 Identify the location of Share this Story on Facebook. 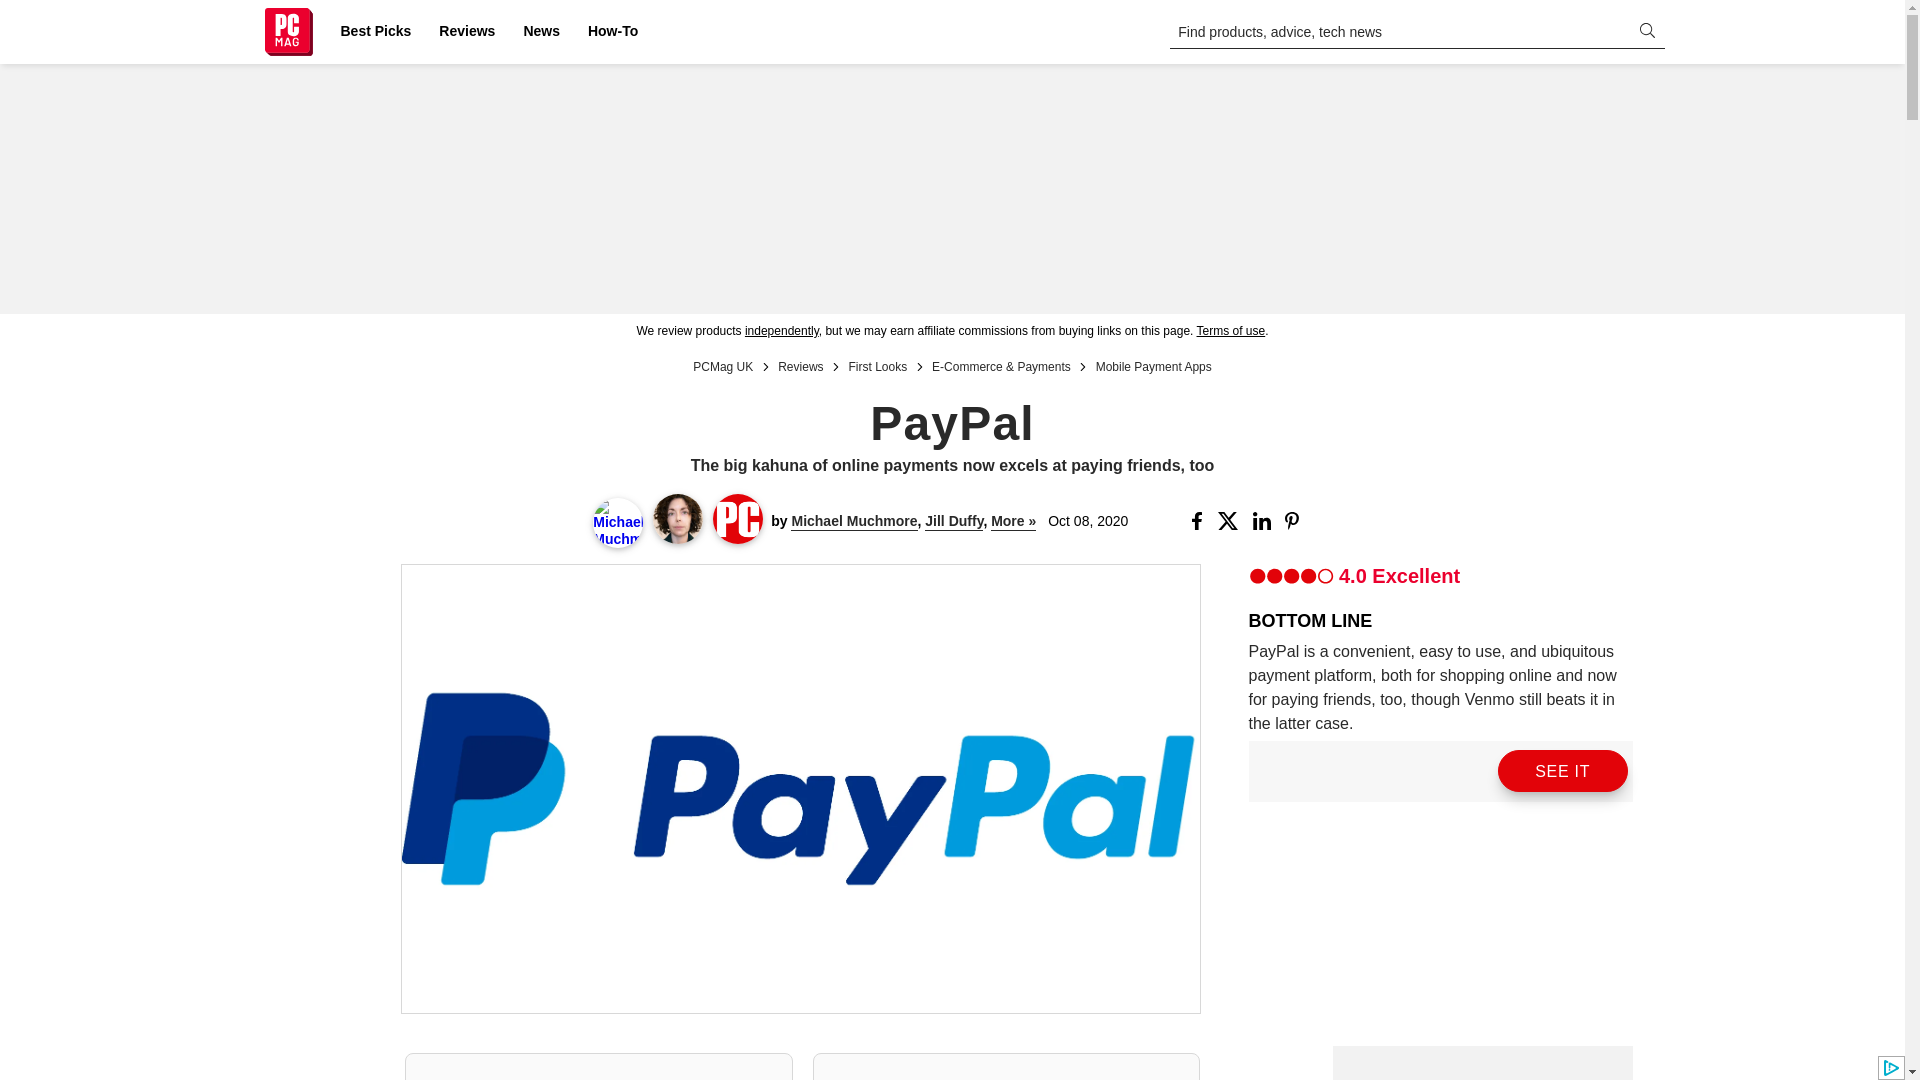
(1200, 520).